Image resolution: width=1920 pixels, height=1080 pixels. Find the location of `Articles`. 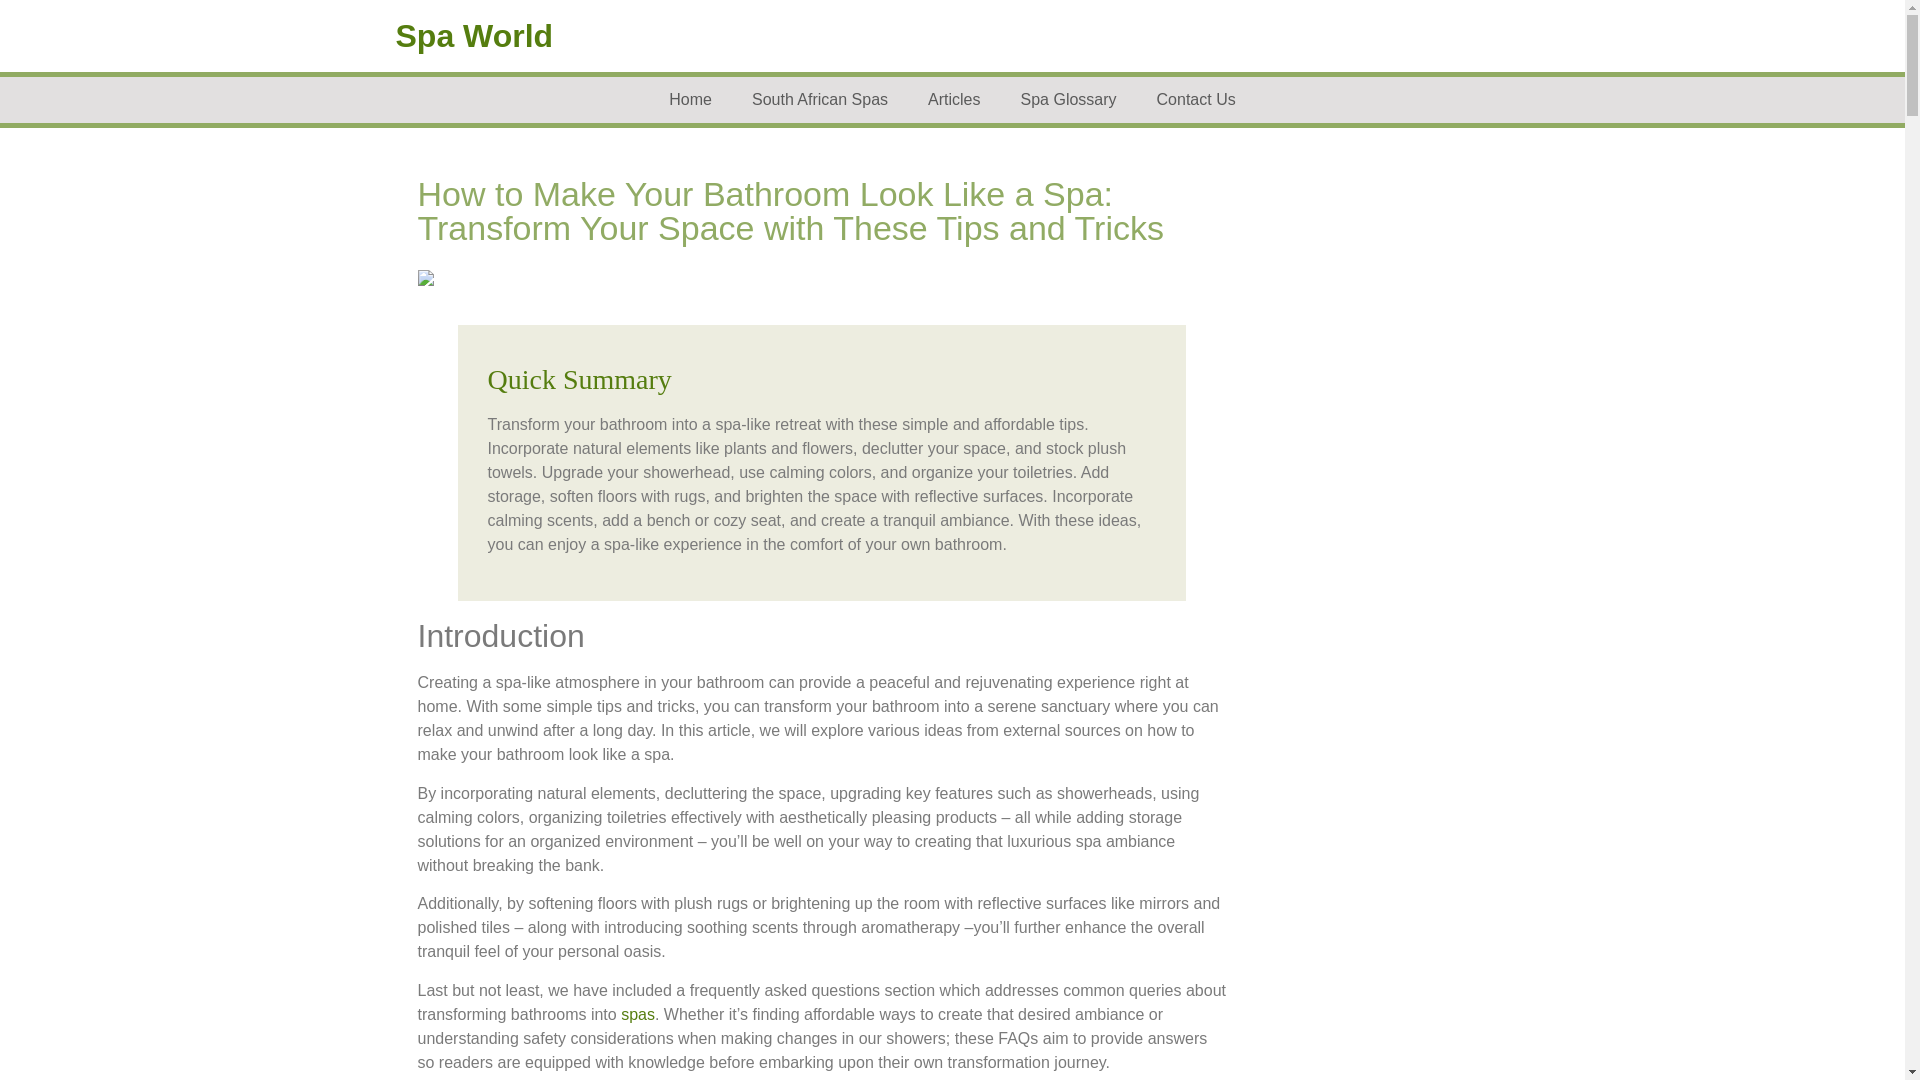

Articles is located at coordinates (954, 100).